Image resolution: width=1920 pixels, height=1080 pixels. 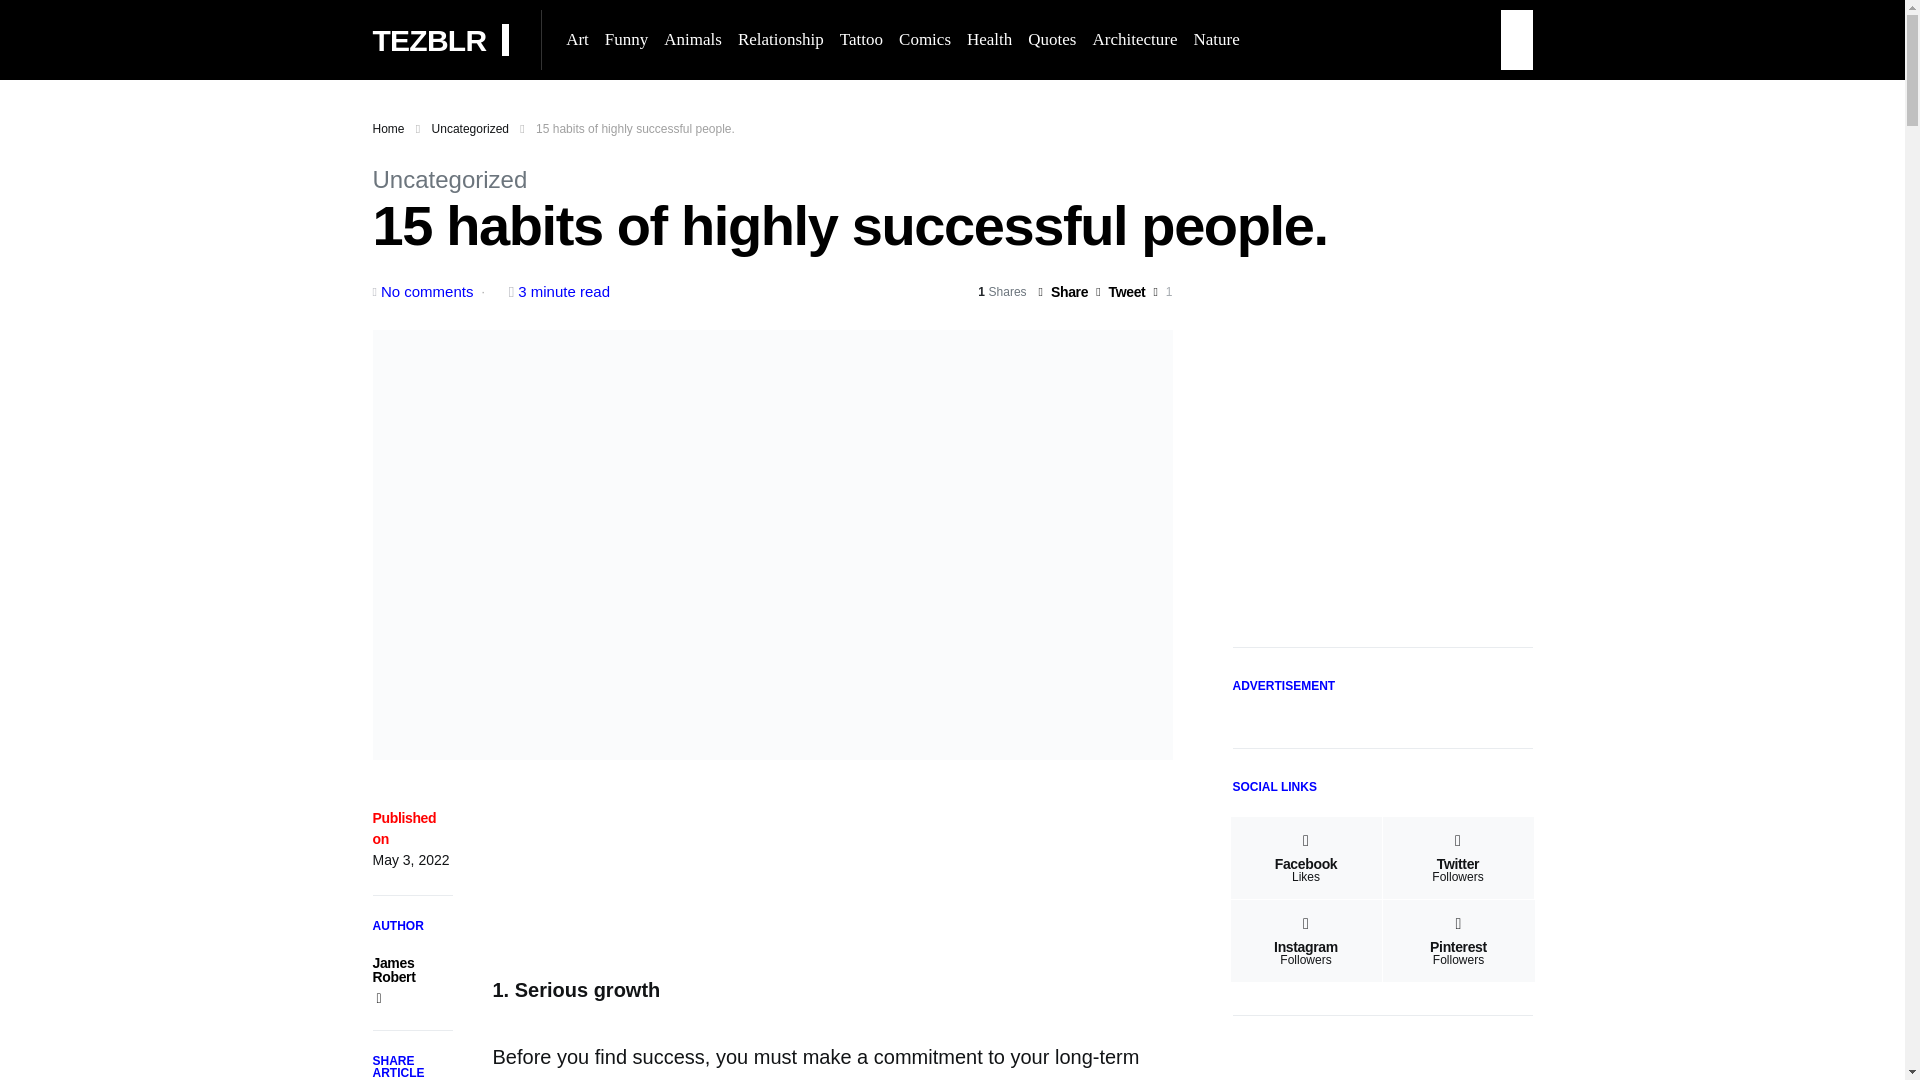 I want to click on Comics, so click(x=924, y=40).